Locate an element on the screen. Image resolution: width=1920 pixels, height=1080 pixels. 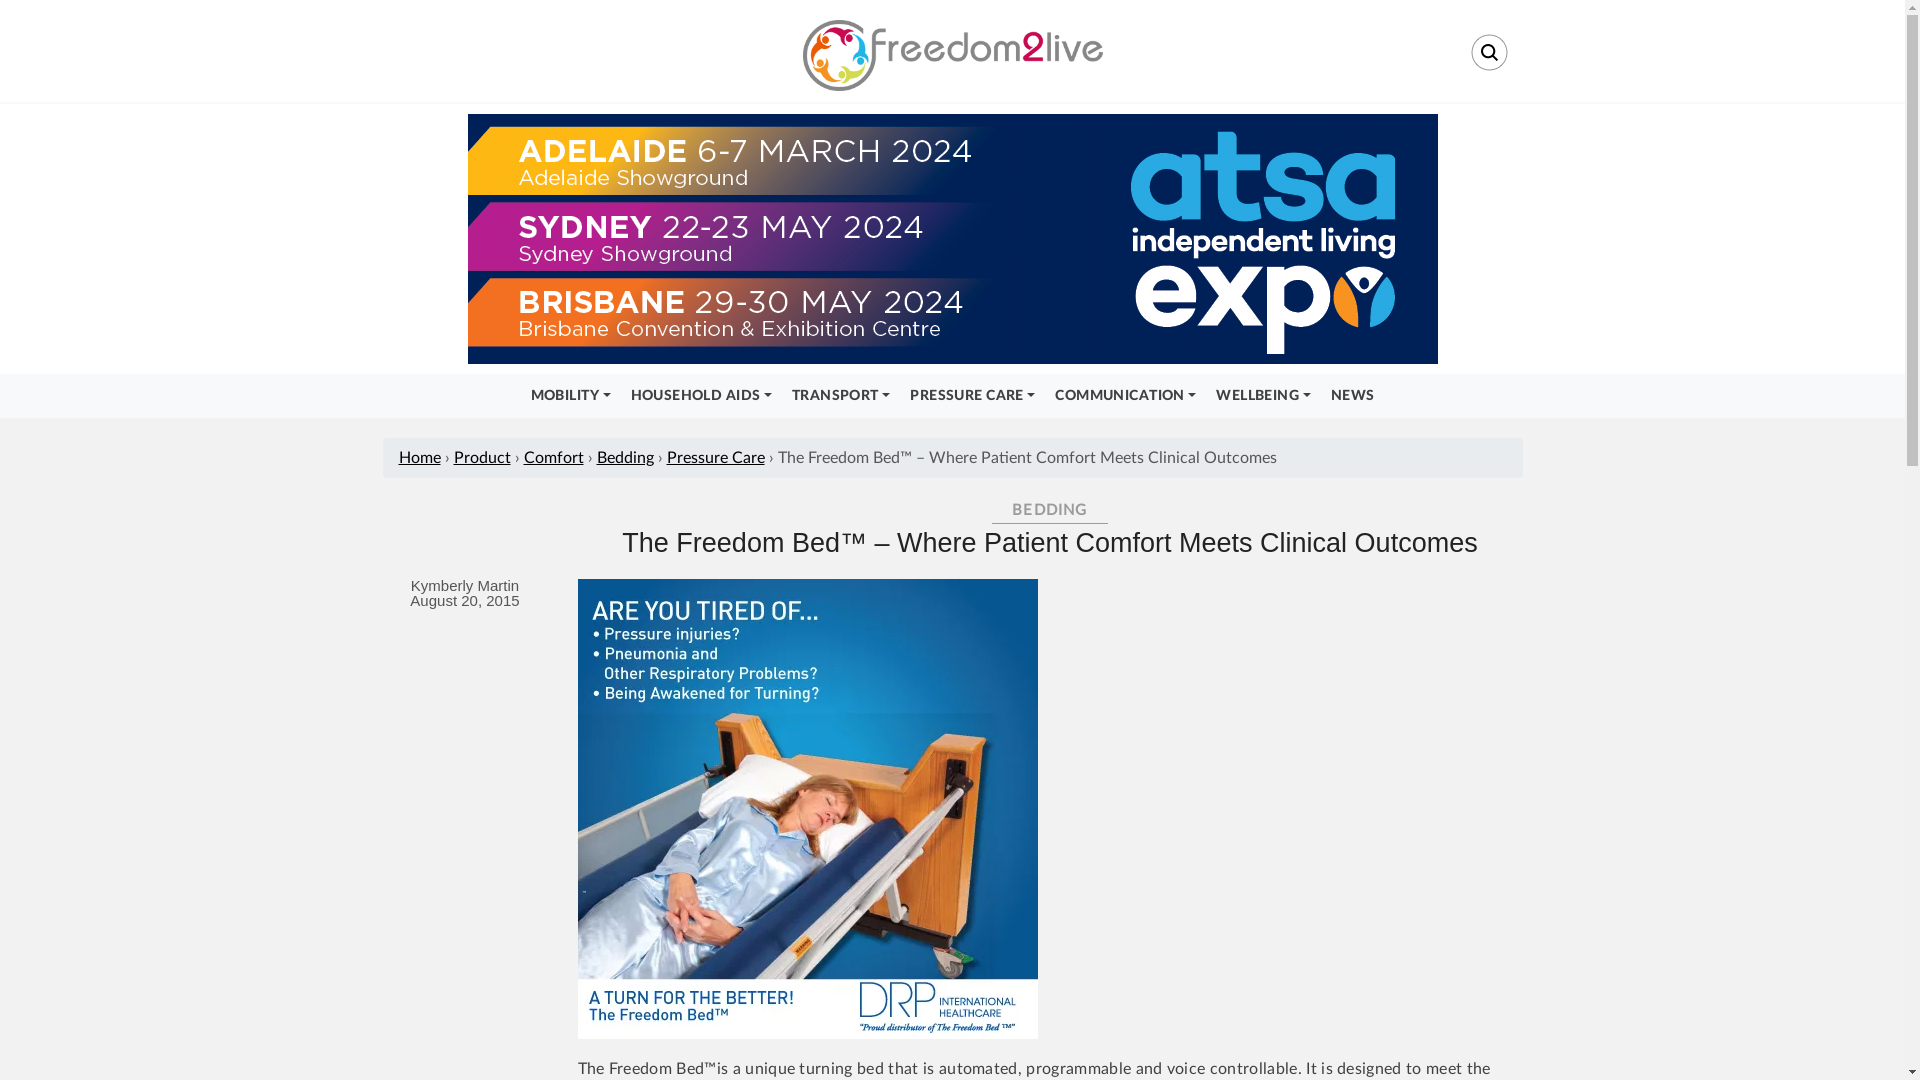
TRANSPORT is located at coordinates (841, 396).